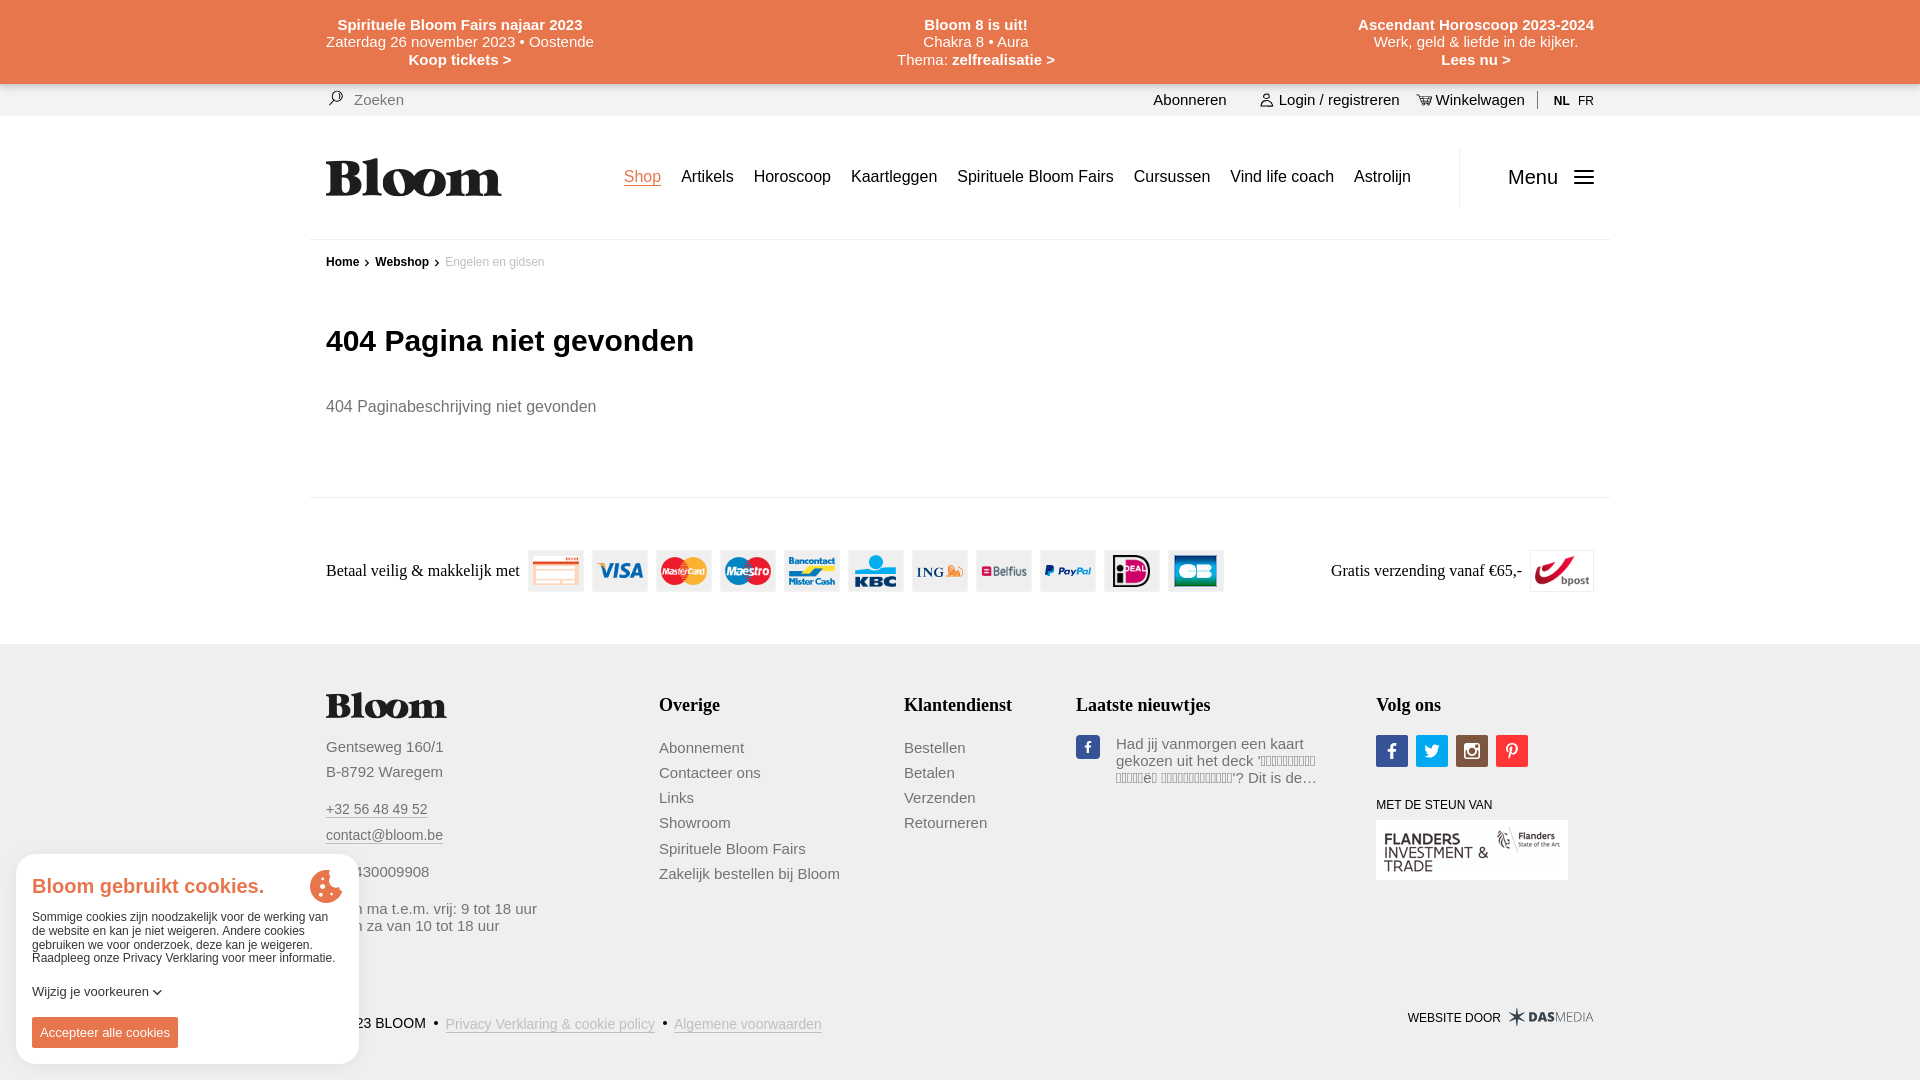 This screenshot has width=1920, height=1080. Describe the element at coordinates (946, 823) in the screenshot. I see `Retourneren` at that location.